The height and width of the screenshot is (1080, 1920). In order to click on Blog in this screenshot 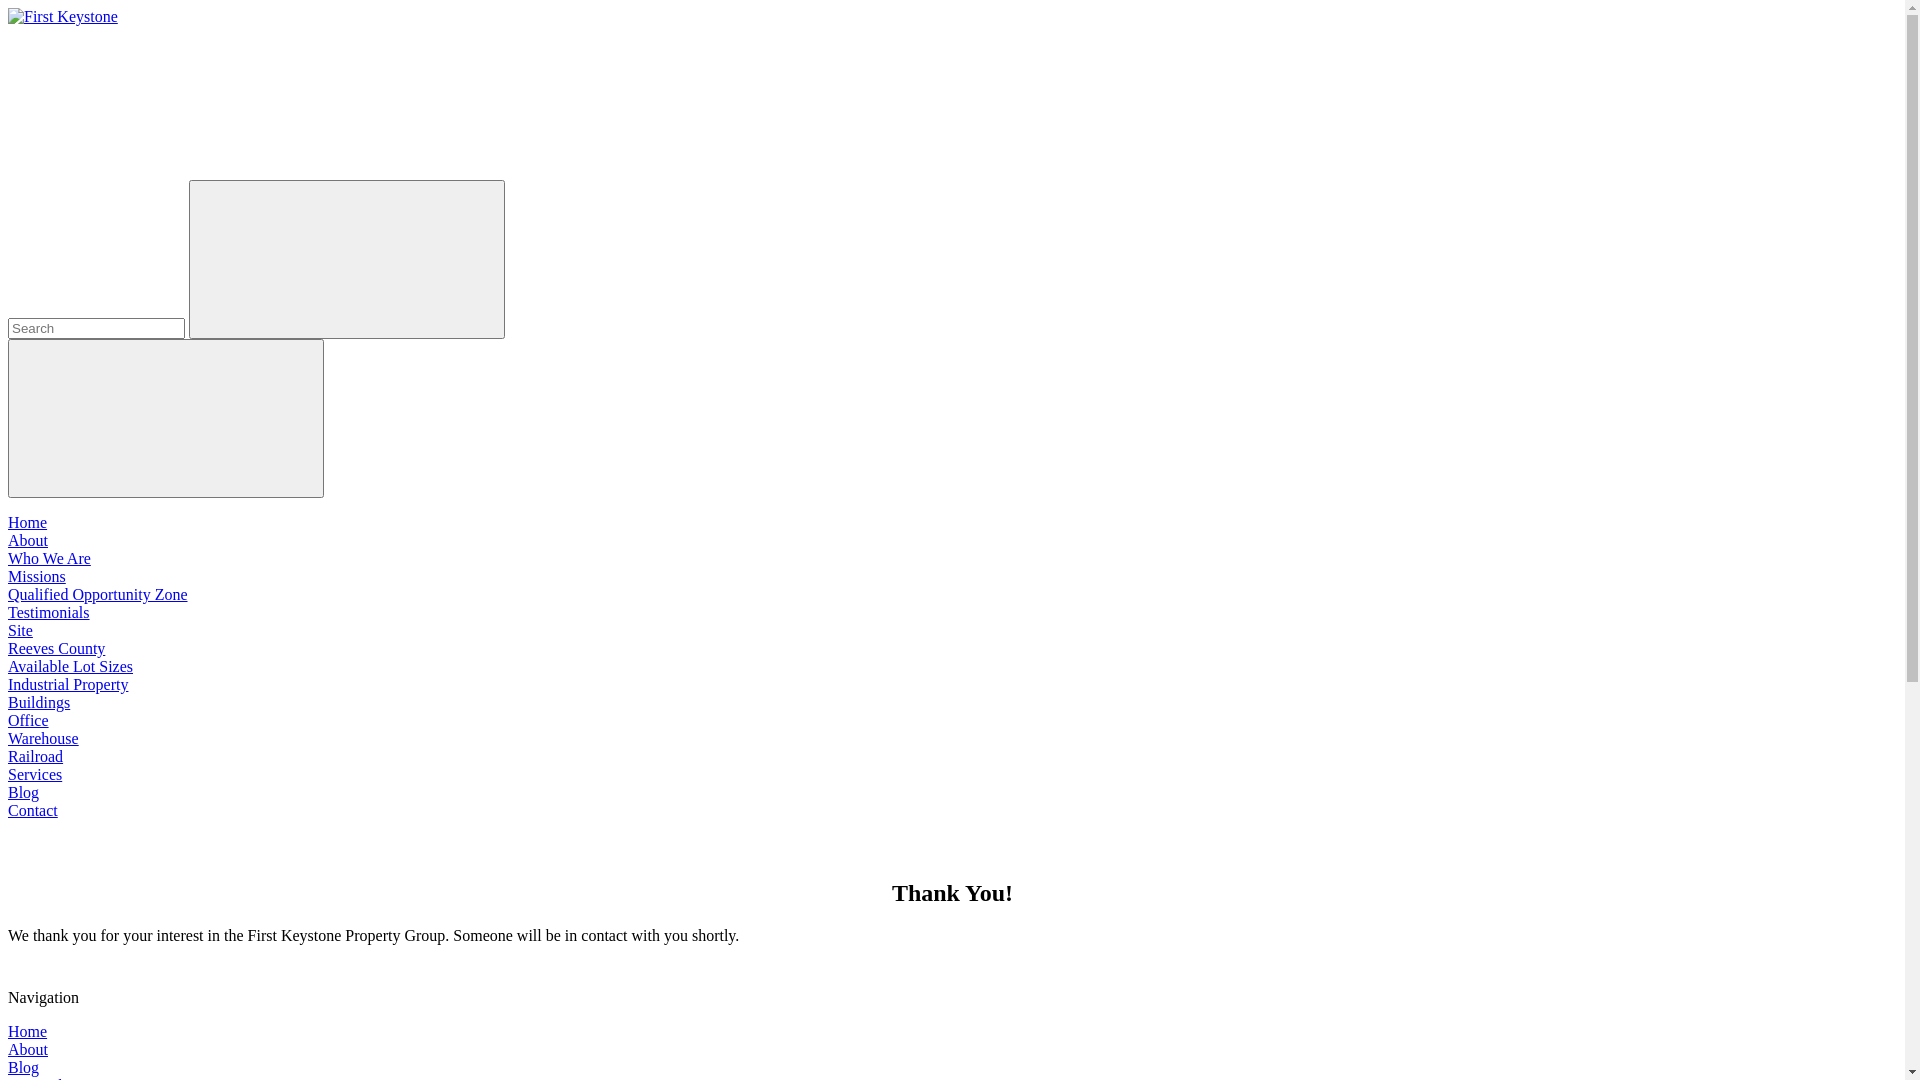, I will do `click(24, 792)`.